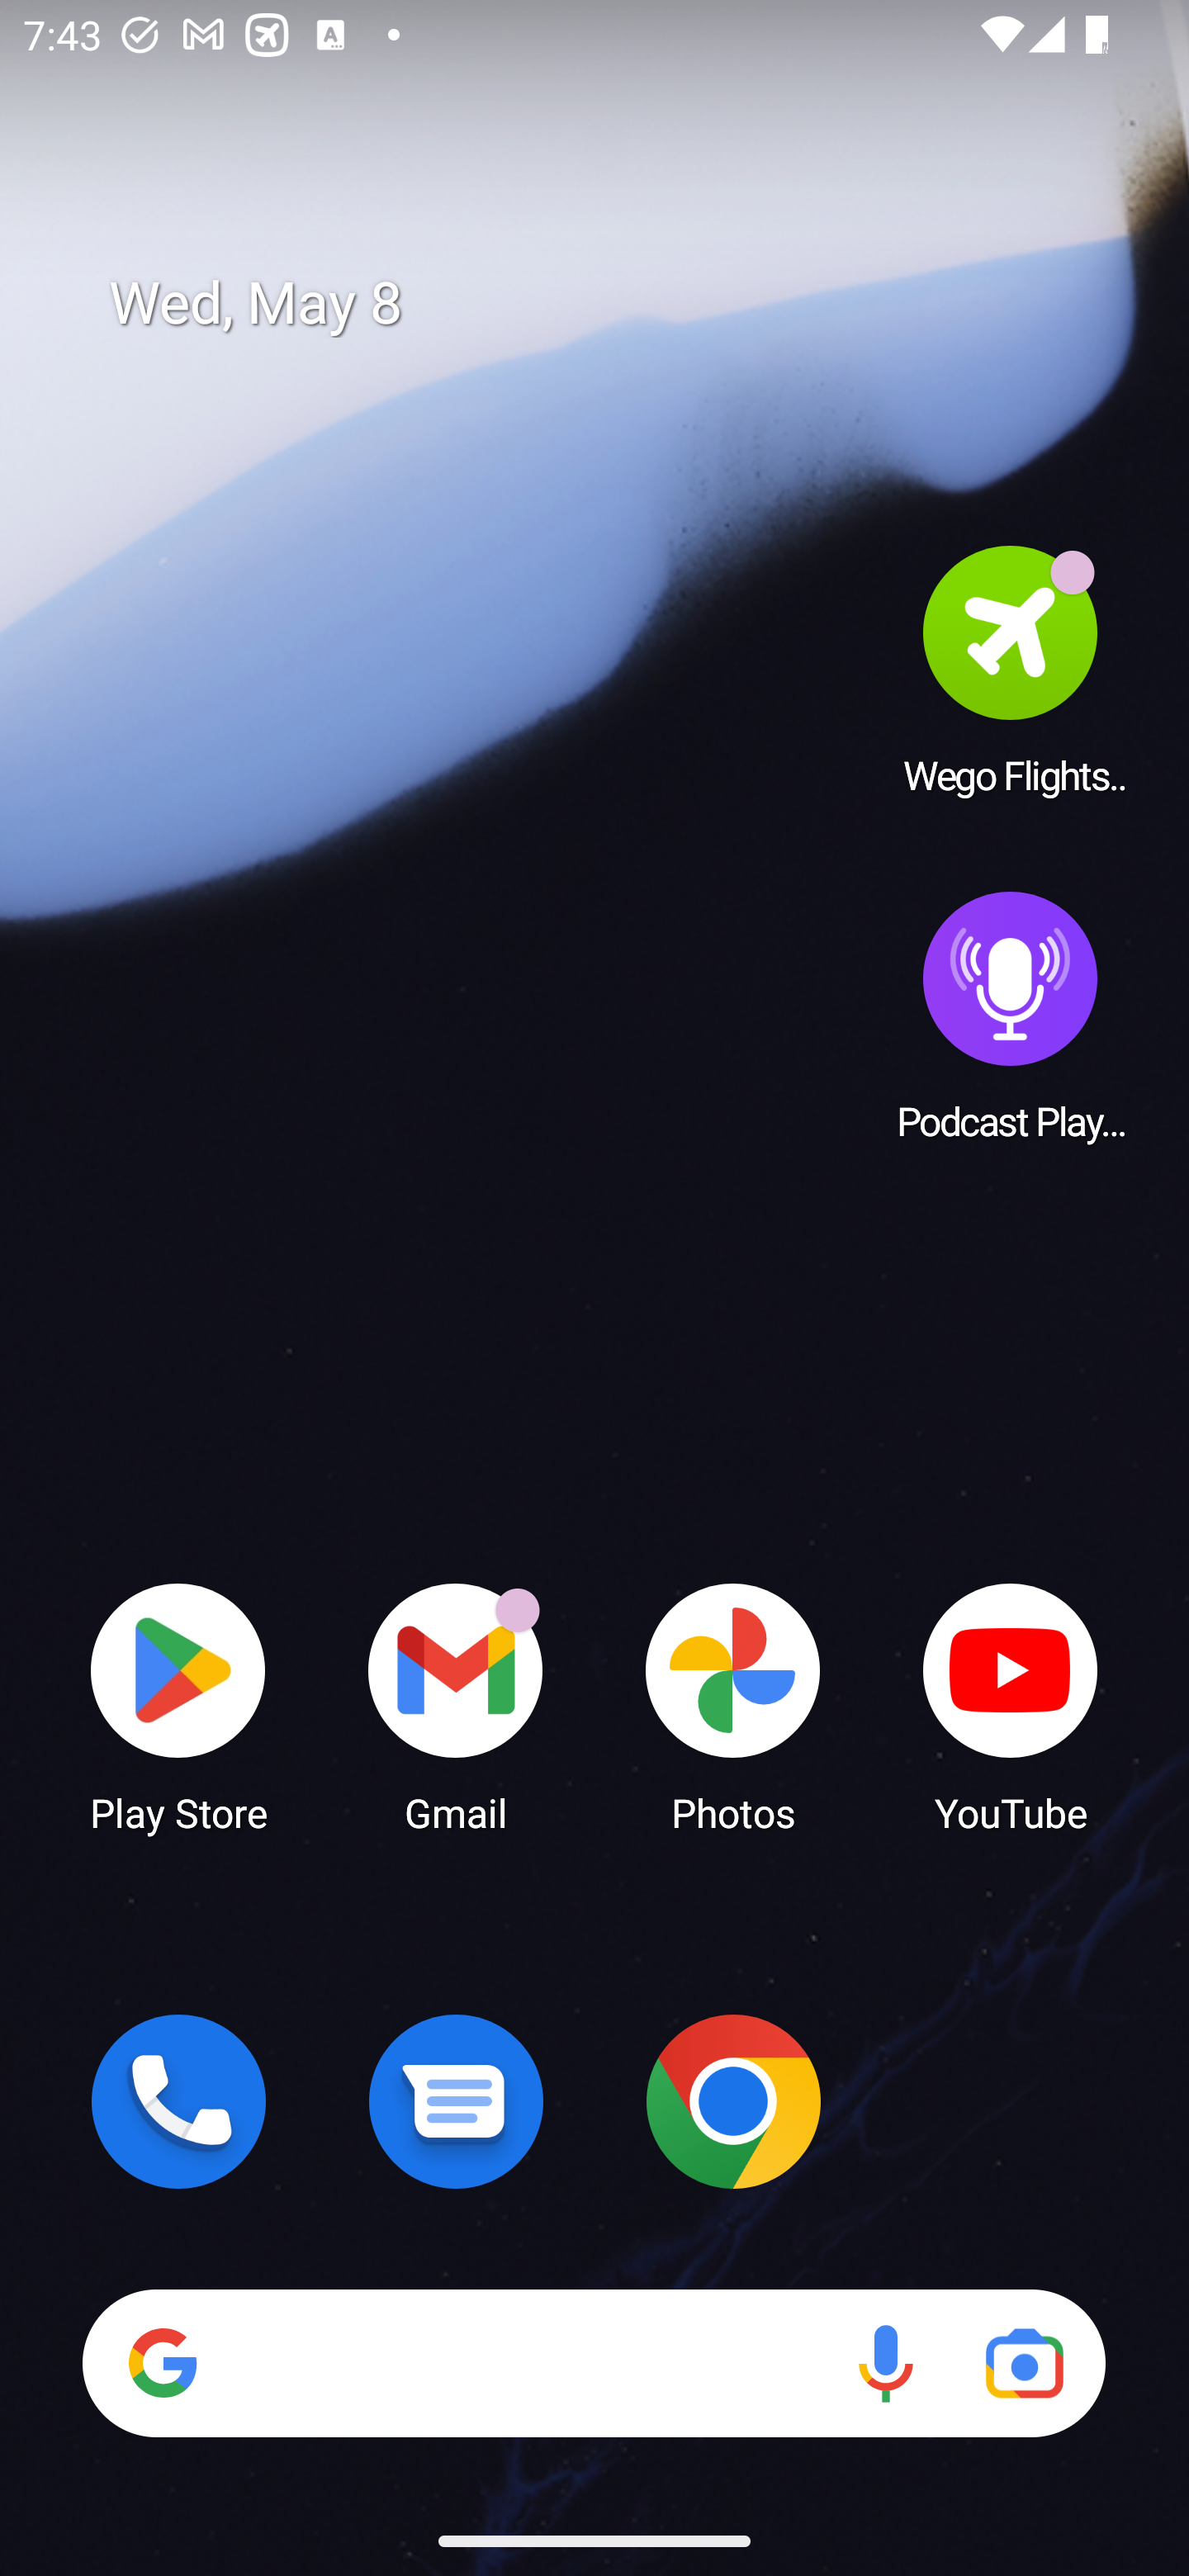 The image size is (1189, 2576). I want to click on Chrome, so click(733, 2101).